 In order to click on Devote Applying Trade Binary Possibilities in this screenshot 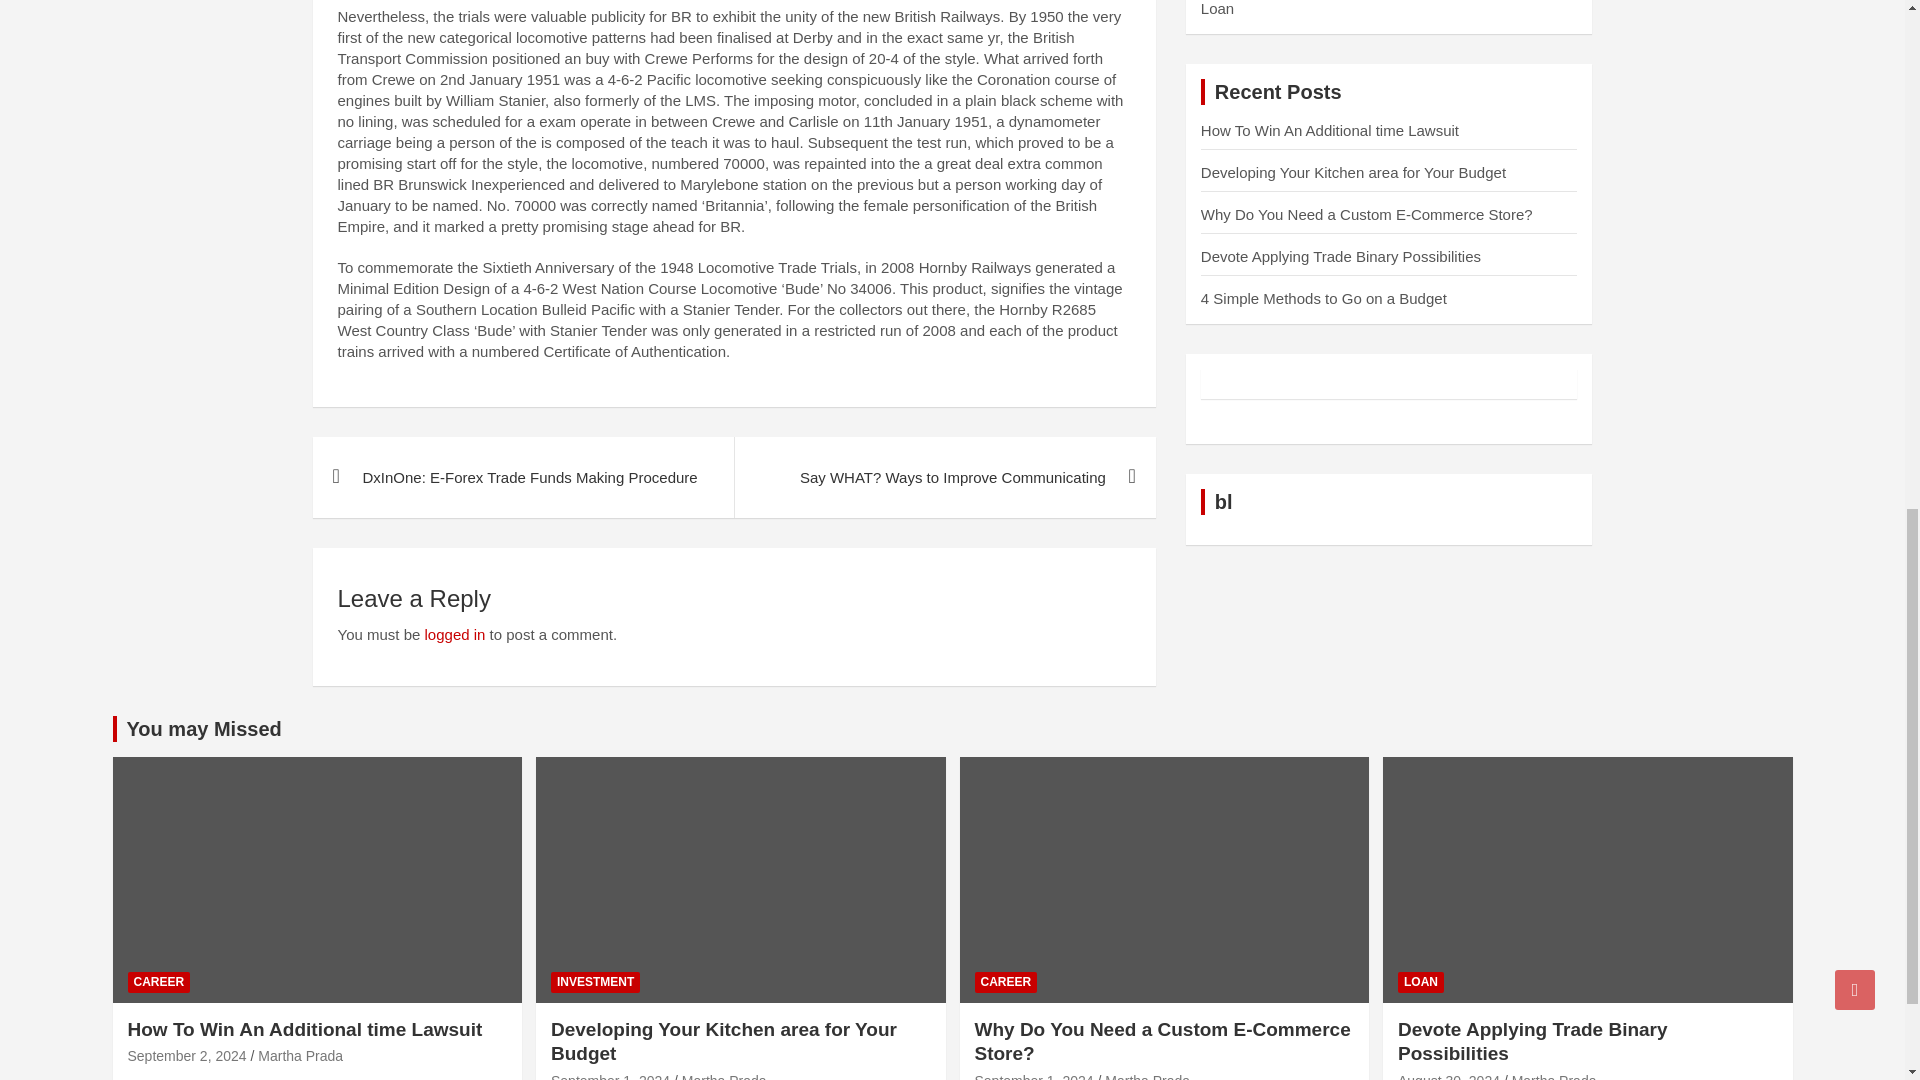, I will do `click(1340, 256)`.